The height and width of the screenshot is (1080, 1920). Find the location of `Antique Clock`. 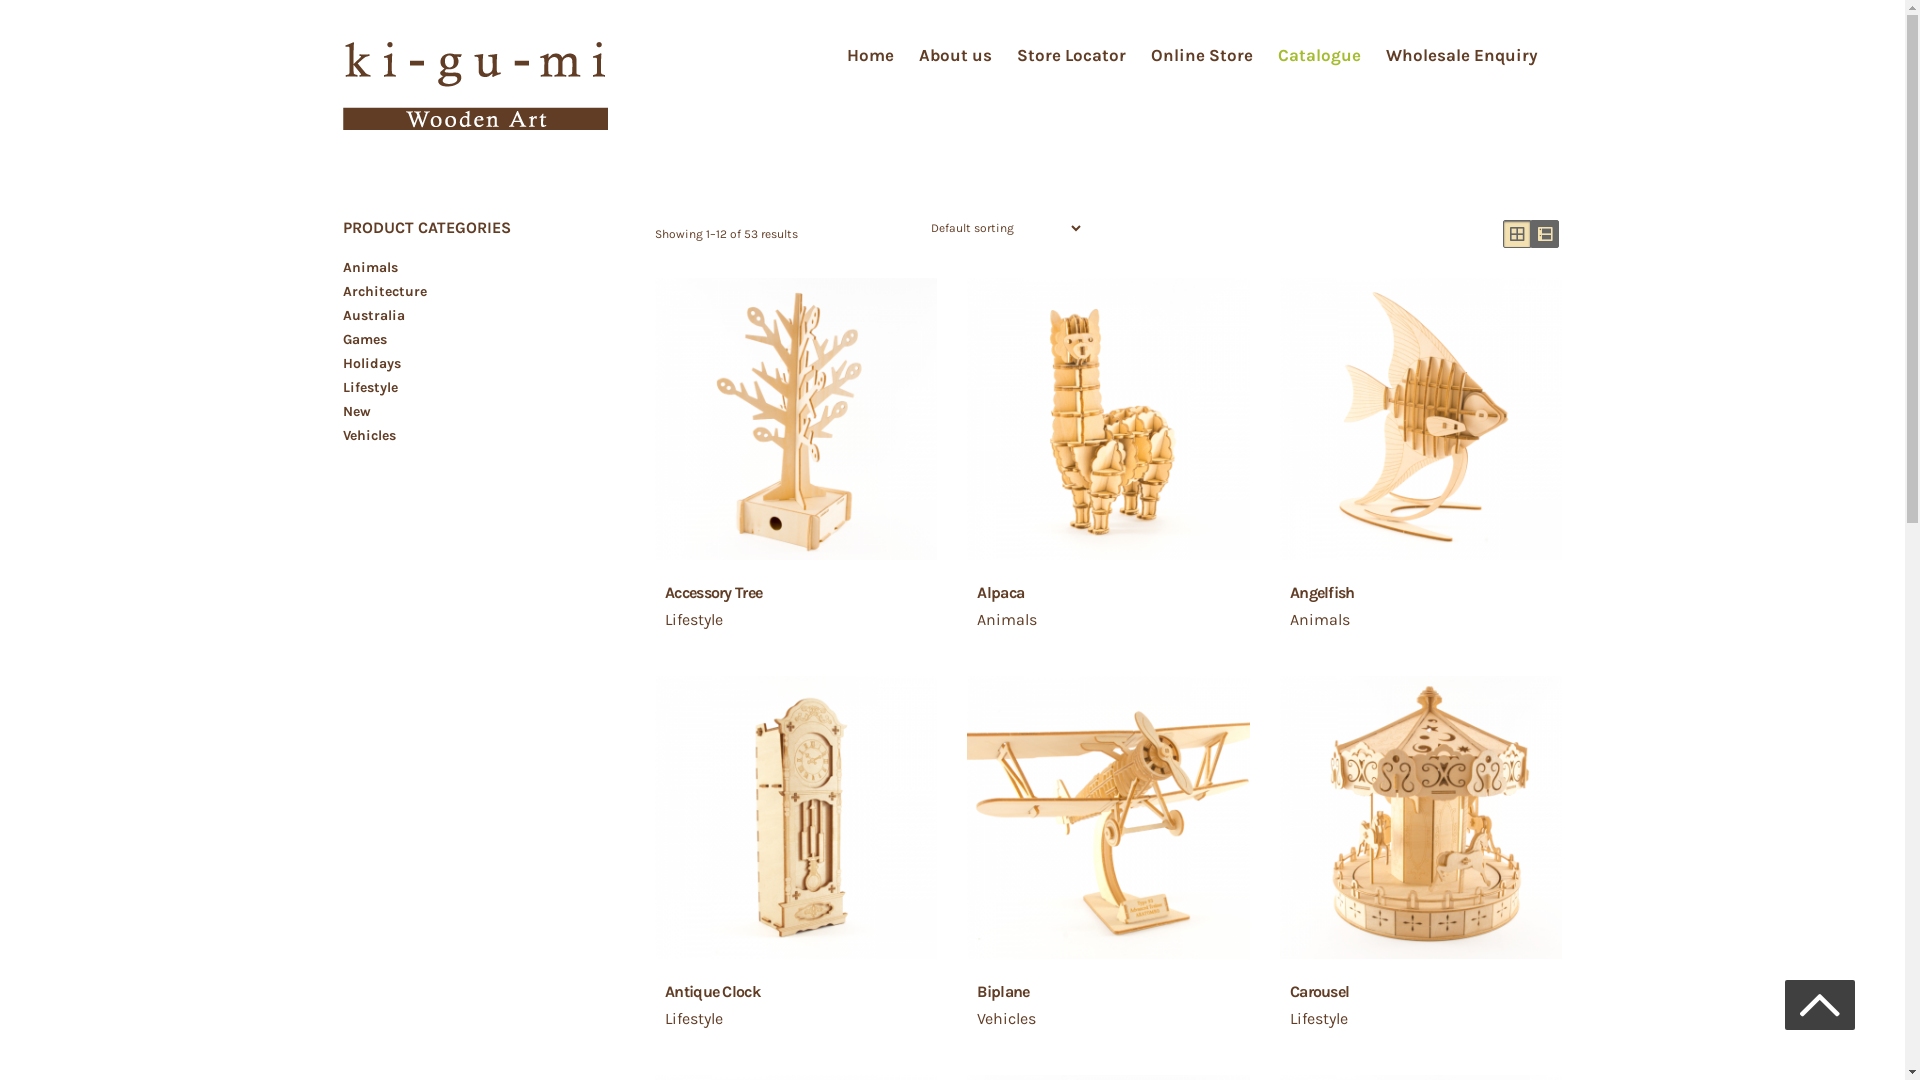

Antique Clock is located at coordinates (806, 1002).